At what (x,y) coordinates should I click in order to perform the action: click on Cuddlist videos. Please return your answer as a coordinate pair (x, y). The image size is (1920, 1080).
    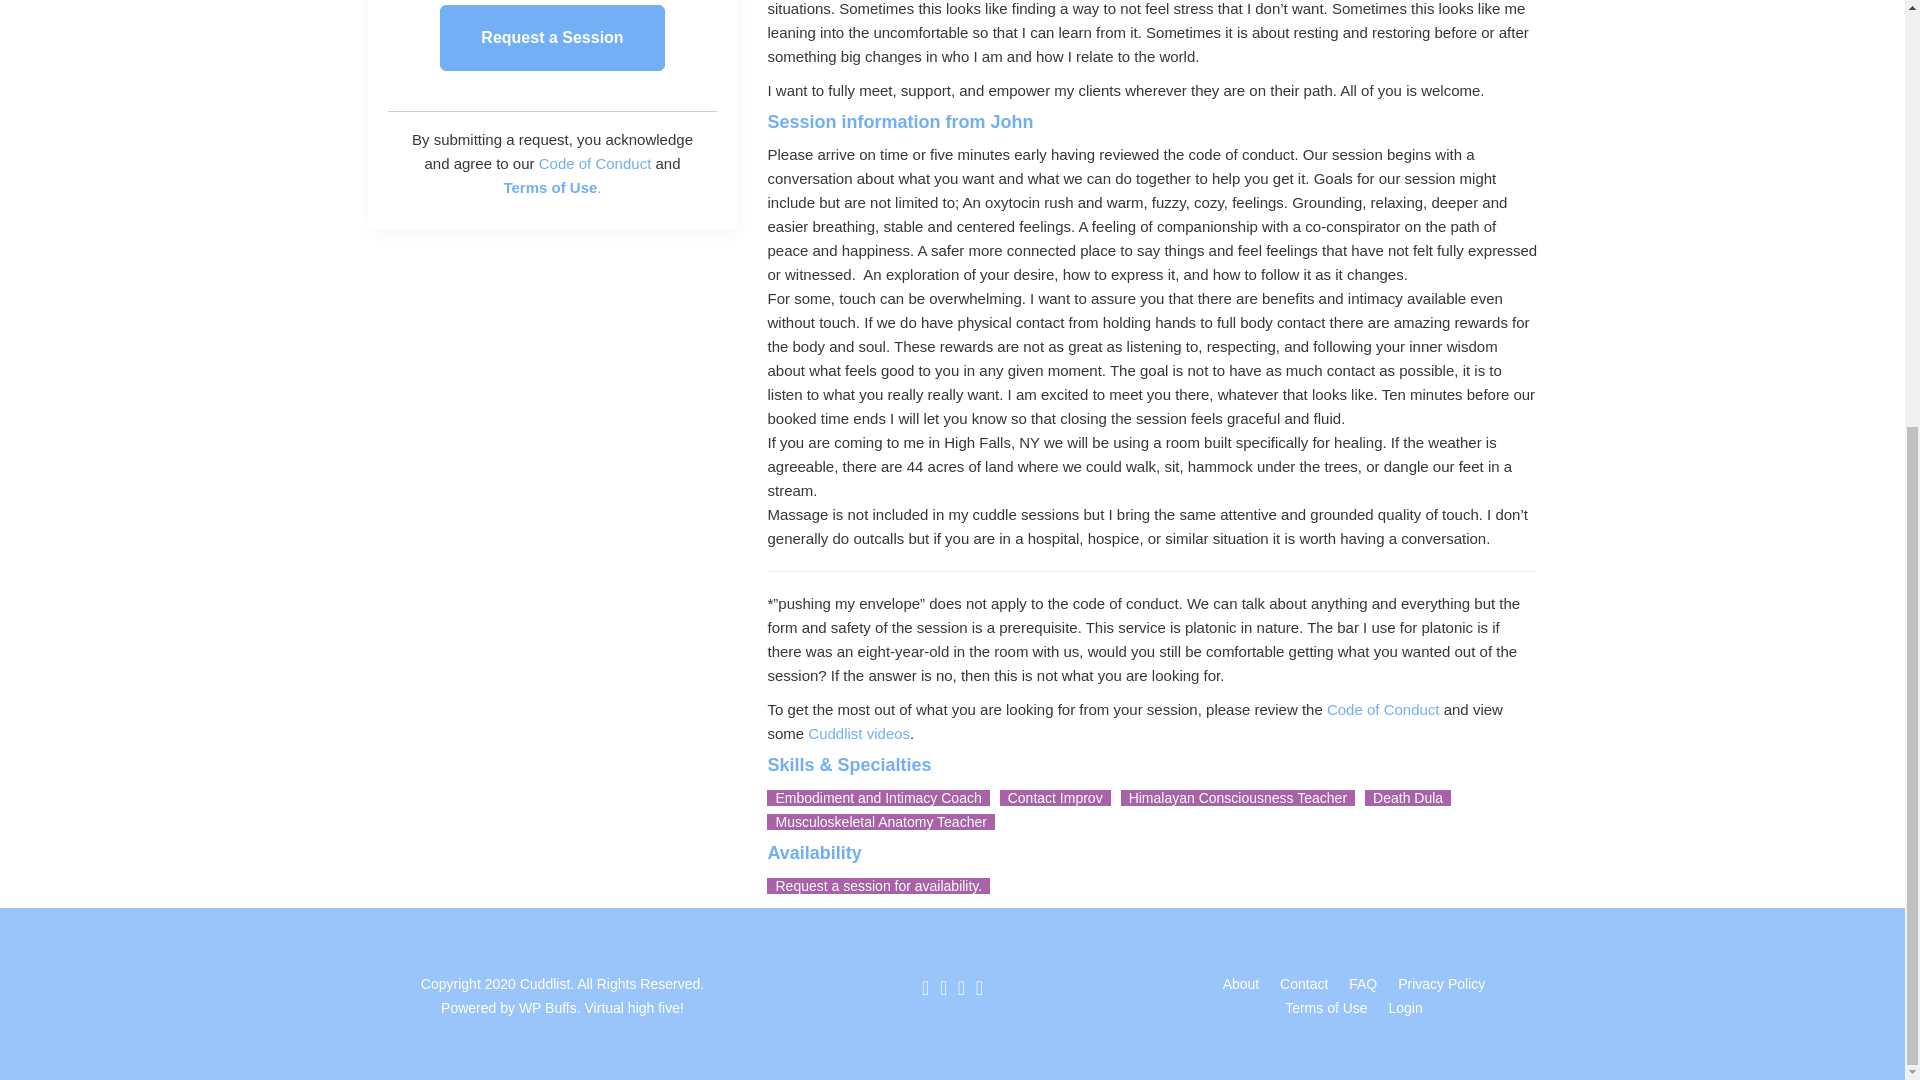
    Looking at the image, I should click on (859, 732).